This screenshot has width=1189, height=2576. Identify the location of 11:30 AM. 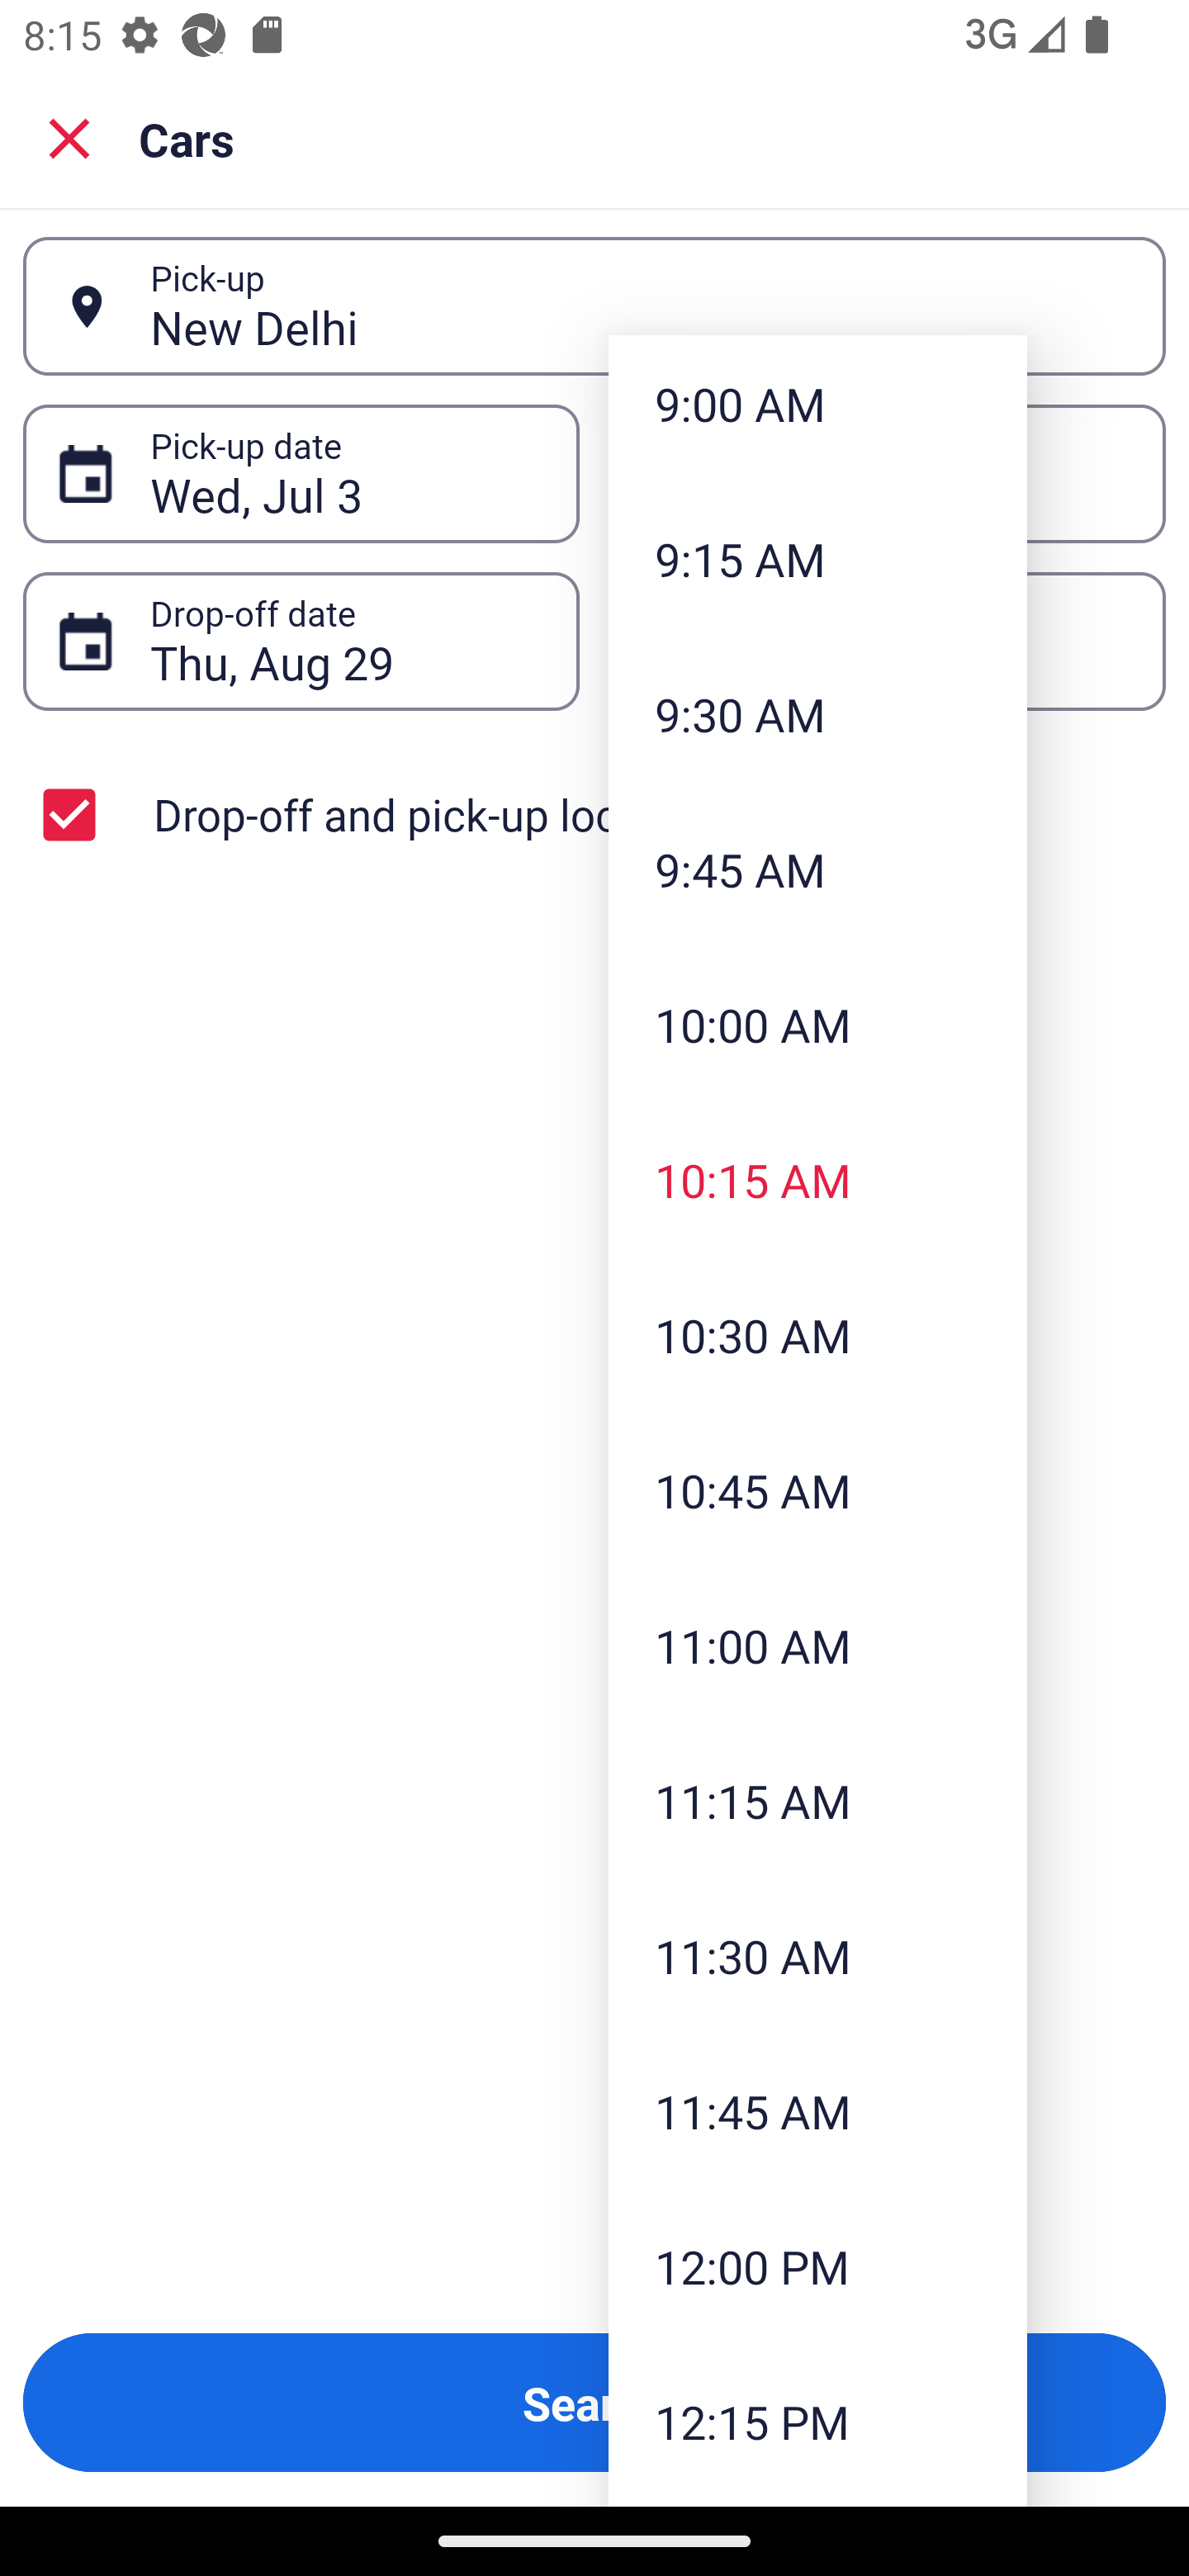
(817, 1955).